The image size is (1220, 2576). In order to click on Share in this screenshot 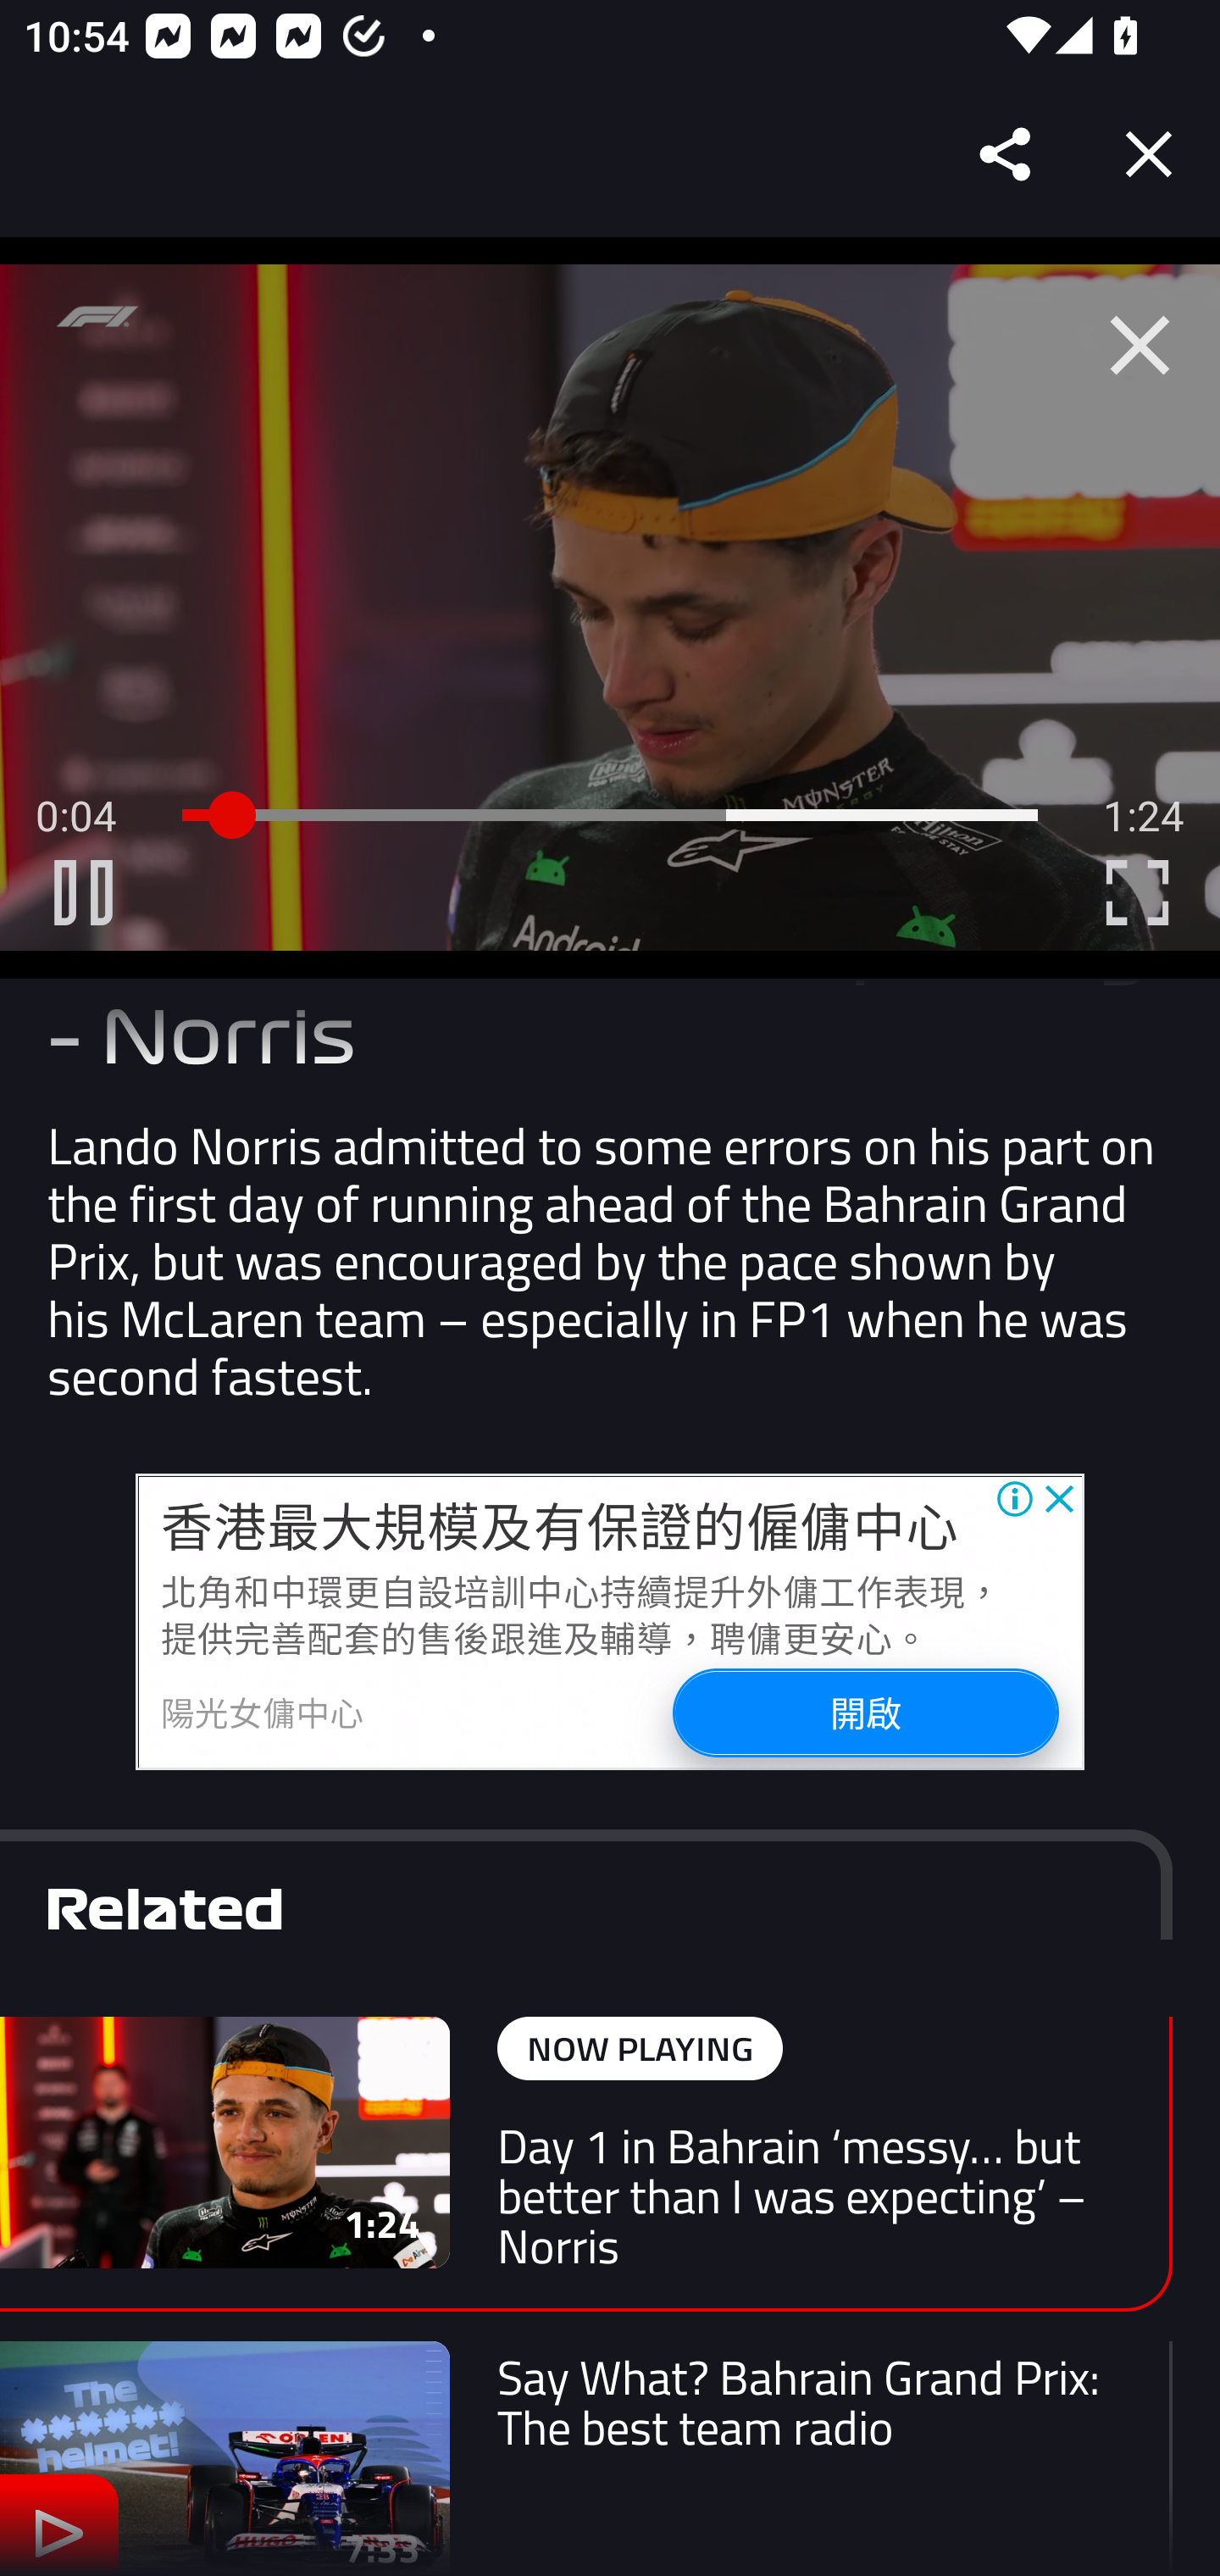, I will do `click(1006, 154)`.